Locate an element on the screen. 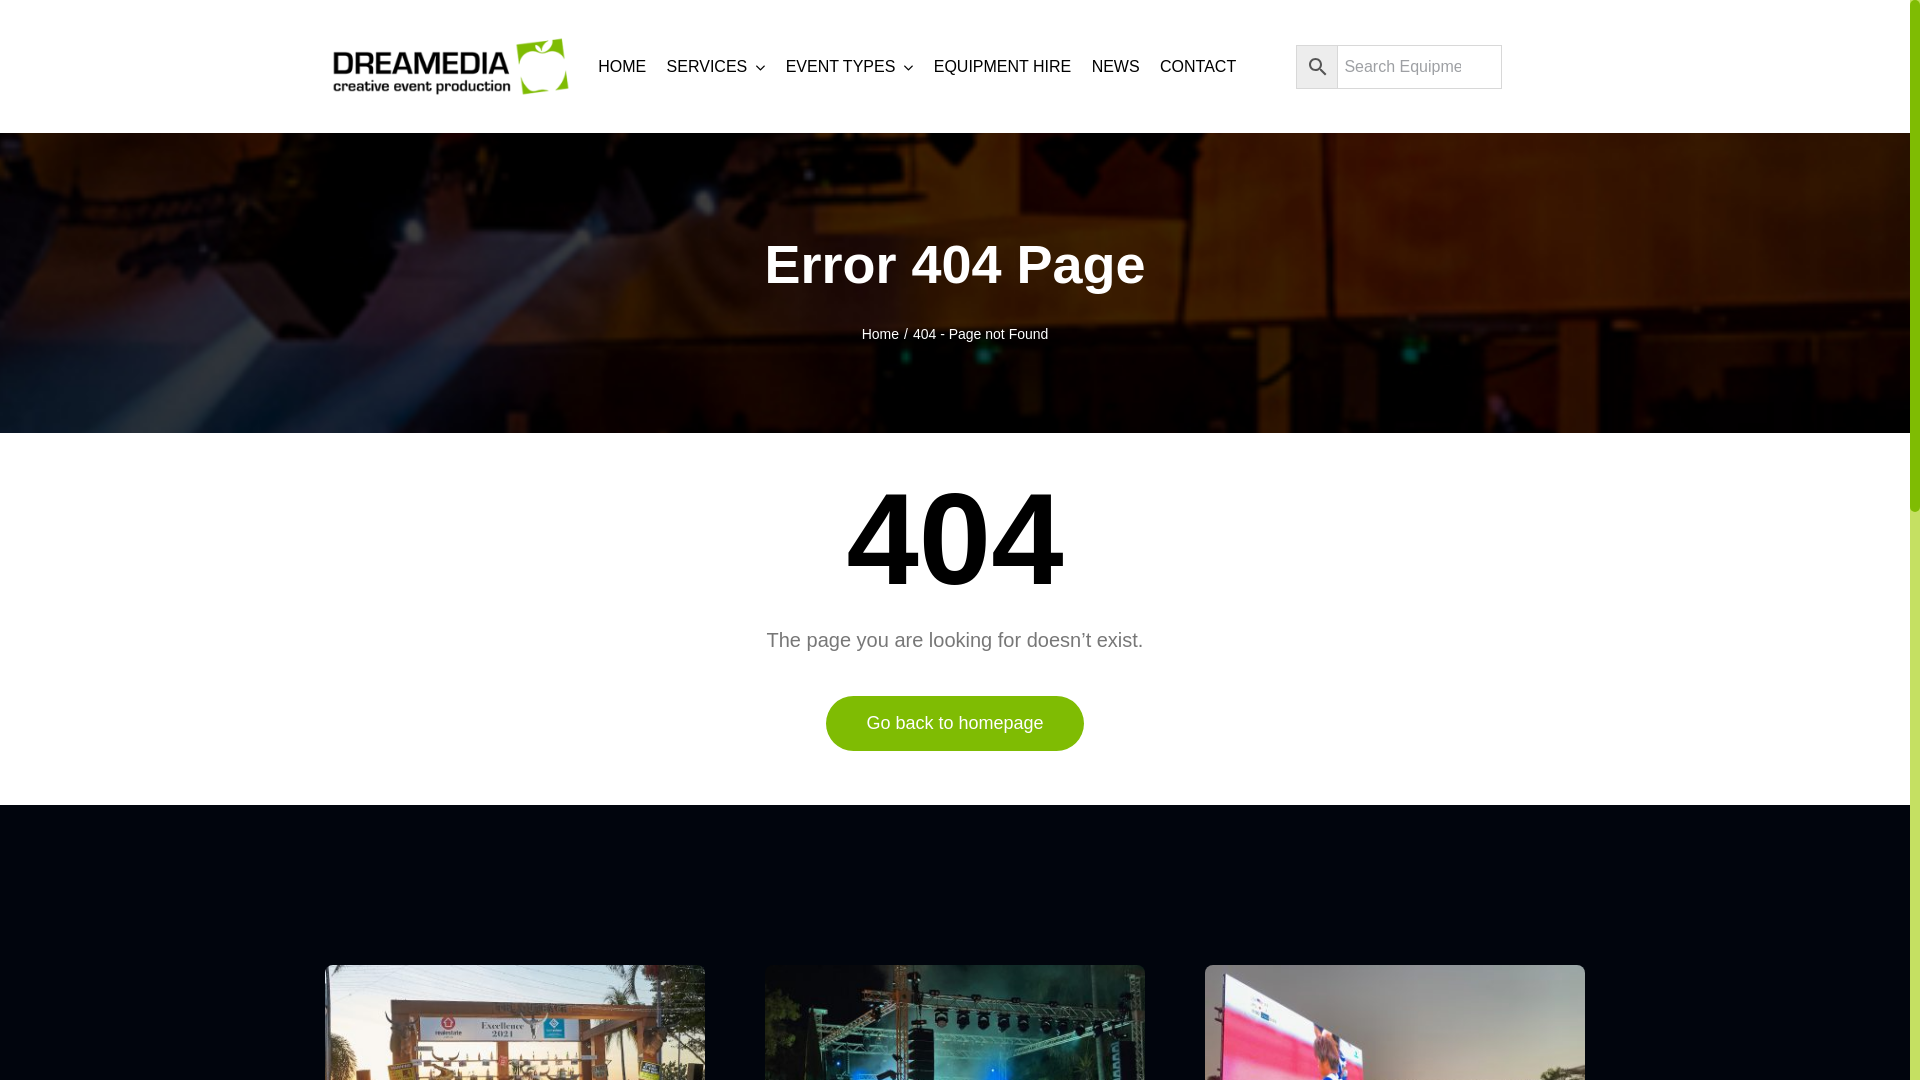 This screenshot has height=1080, width=1920. HOME is located at coordinates (622, 66).